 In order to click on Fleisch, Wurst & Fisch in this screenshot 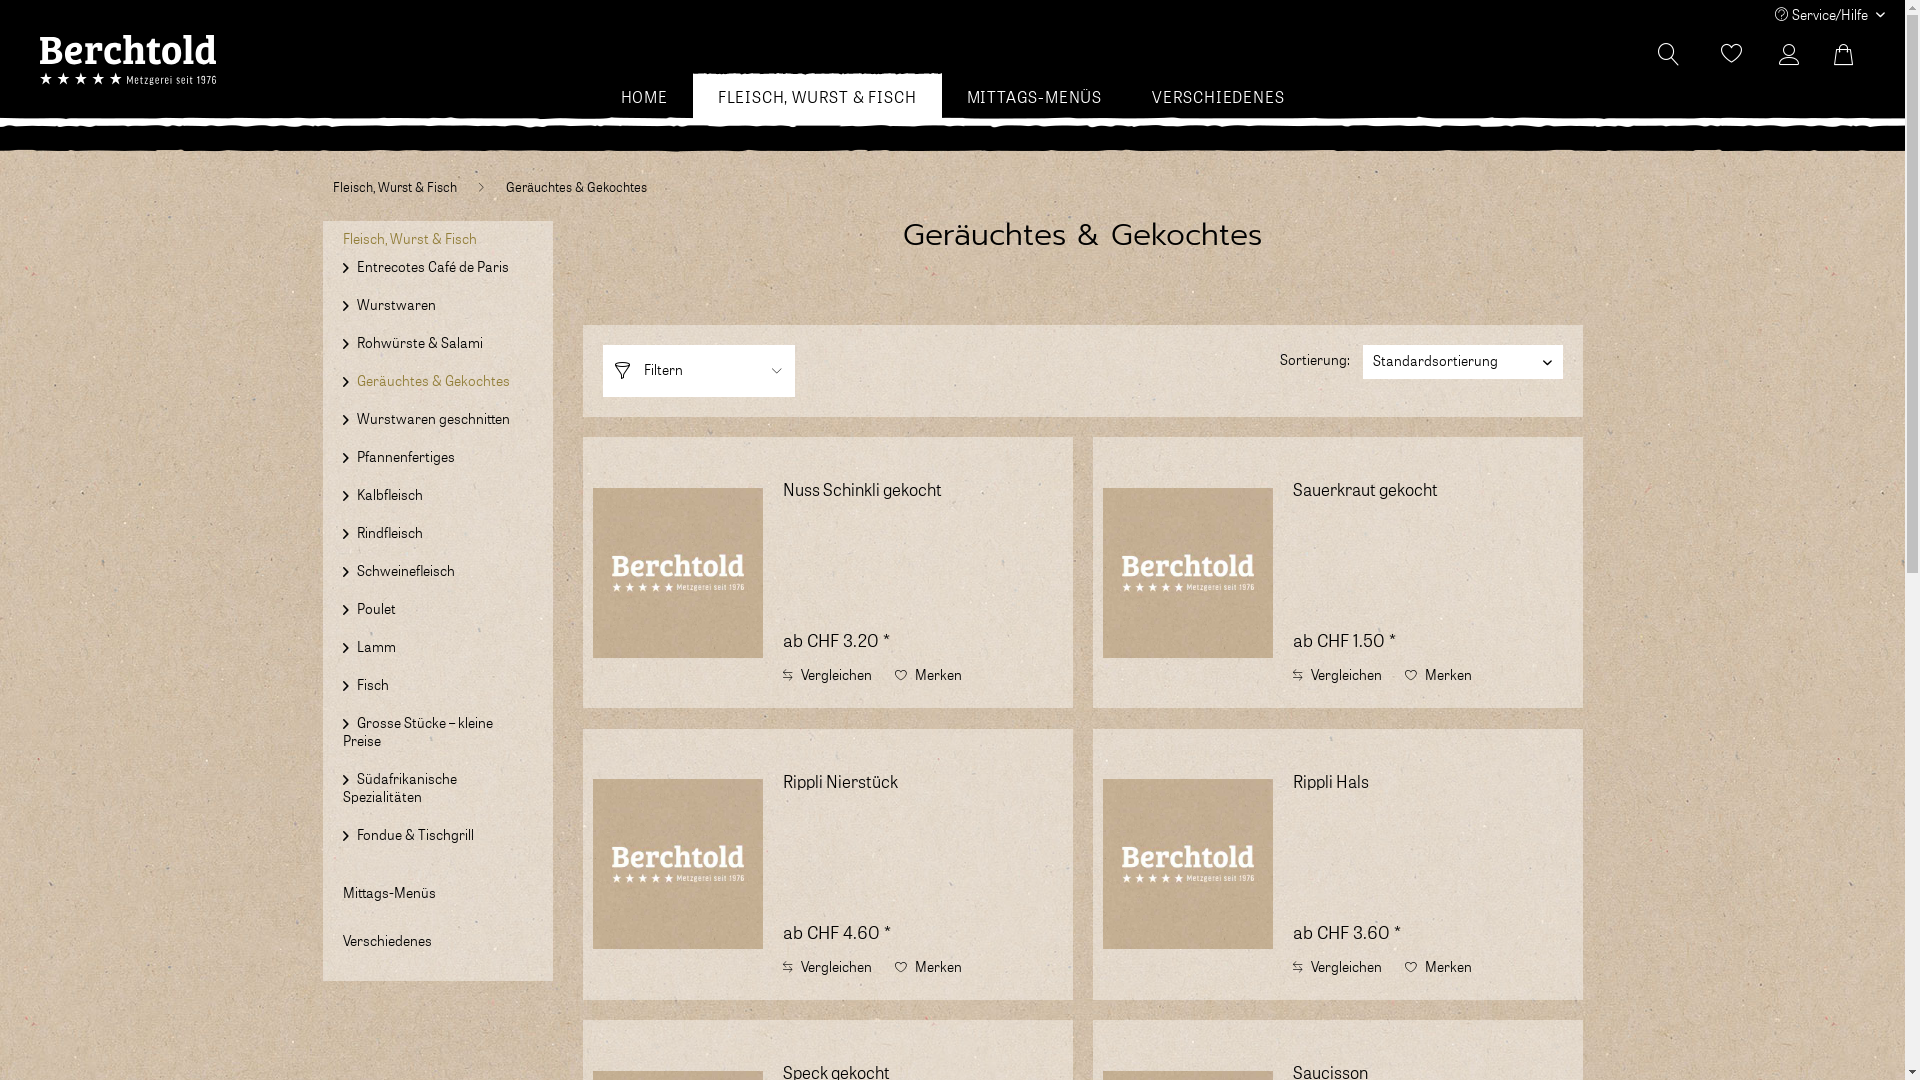, I will do `click(394, 189)`.